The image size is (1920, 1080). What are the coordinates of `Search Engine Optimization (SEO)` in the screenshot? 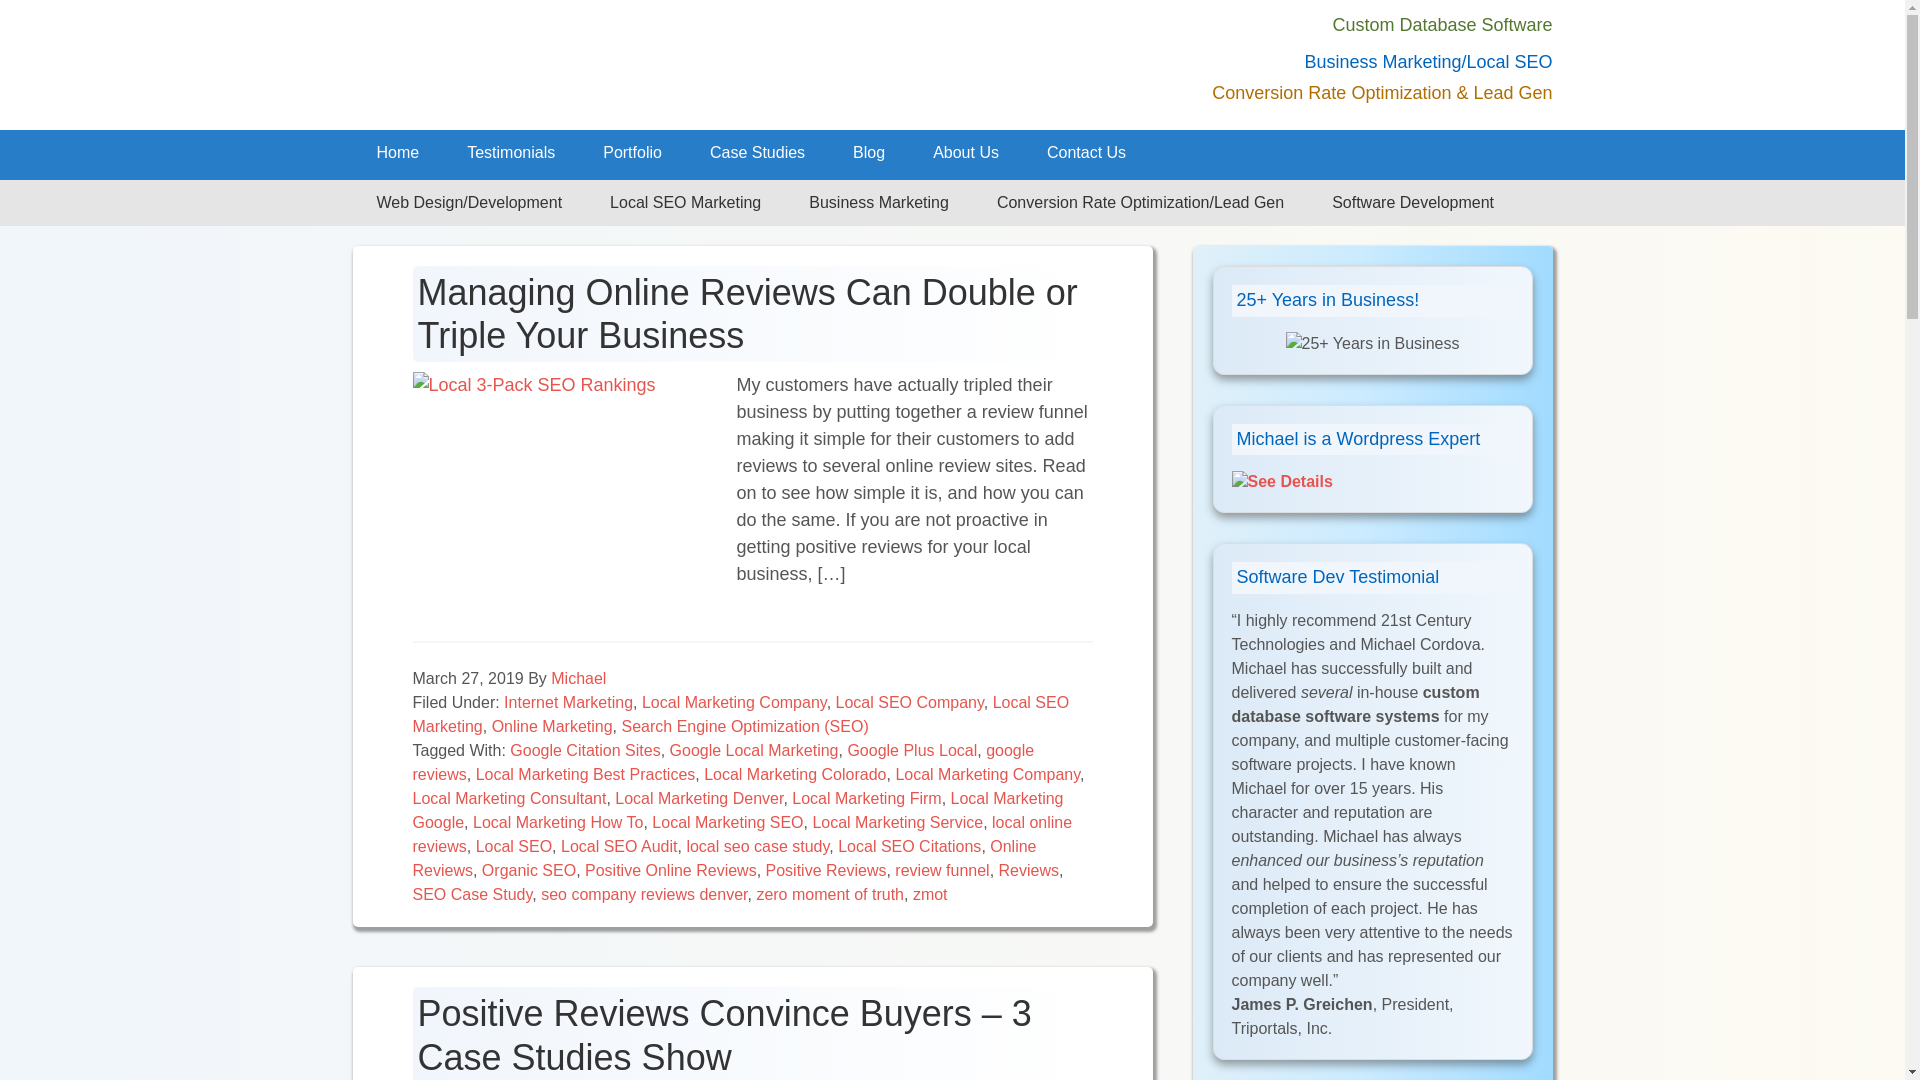 It's located at (744, 726).